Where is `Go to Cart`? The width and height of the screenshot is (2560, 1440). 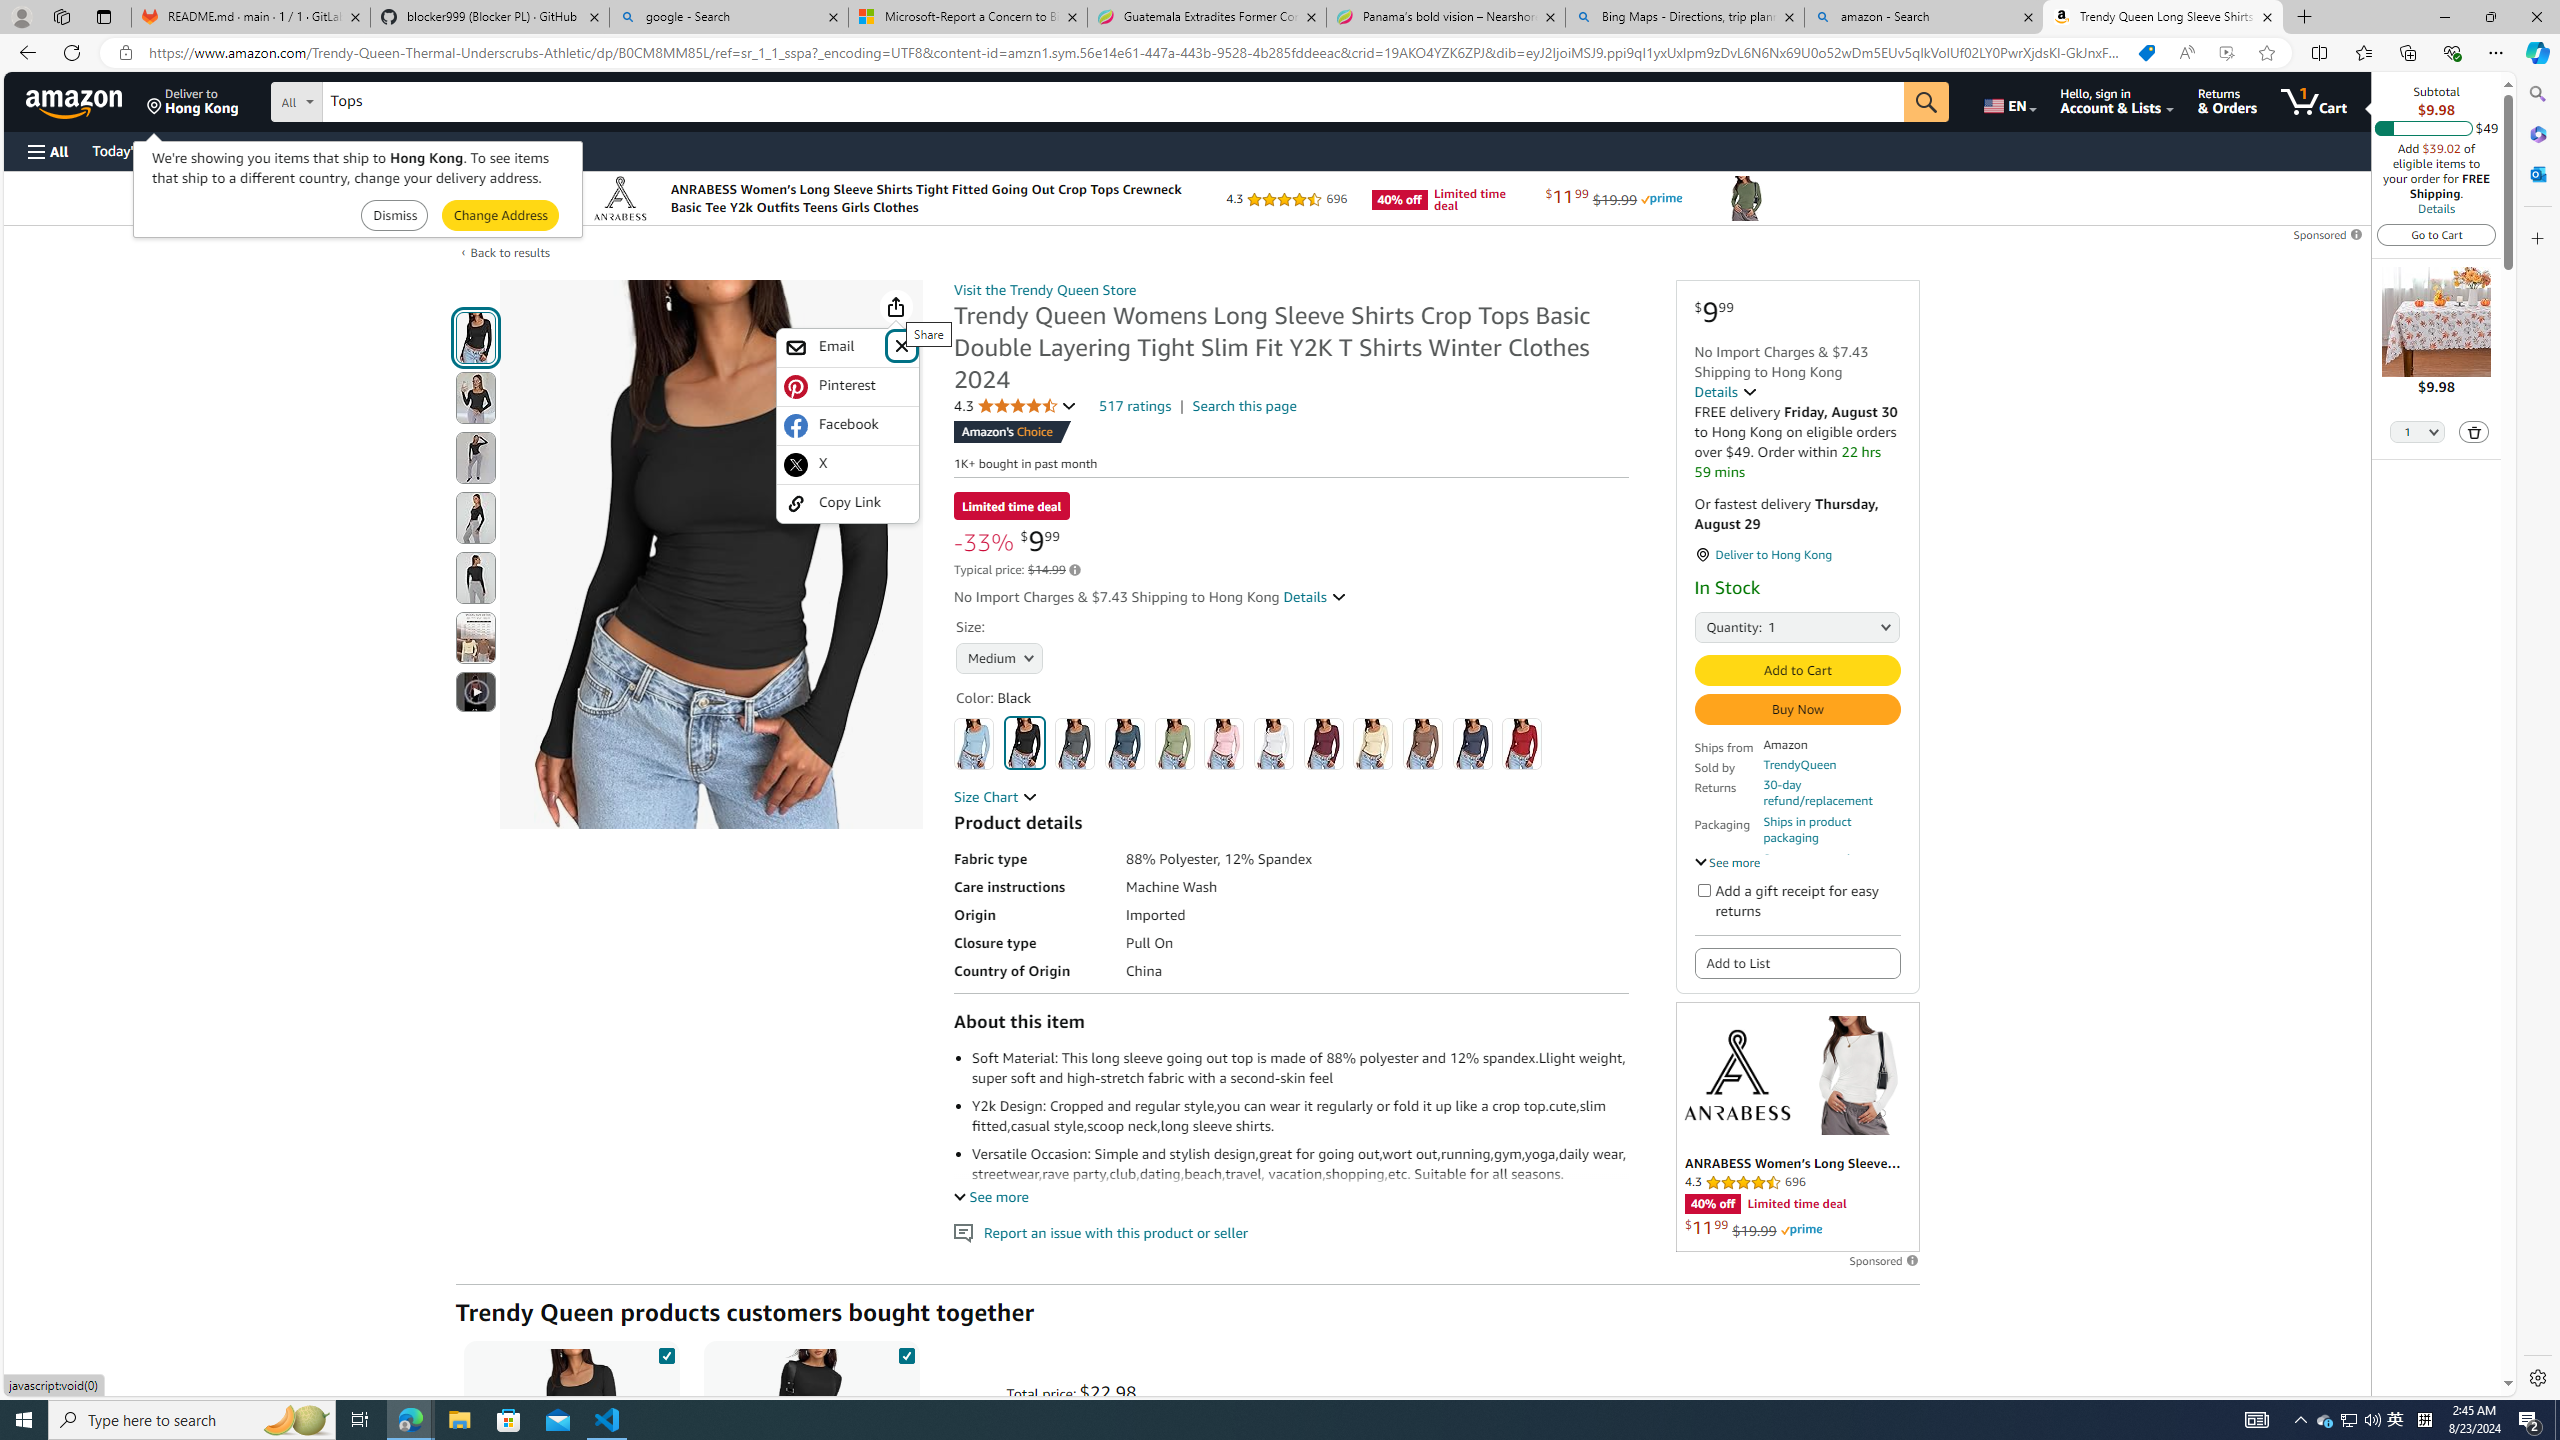
Go to Cart is located at coordinates (2437, 234).